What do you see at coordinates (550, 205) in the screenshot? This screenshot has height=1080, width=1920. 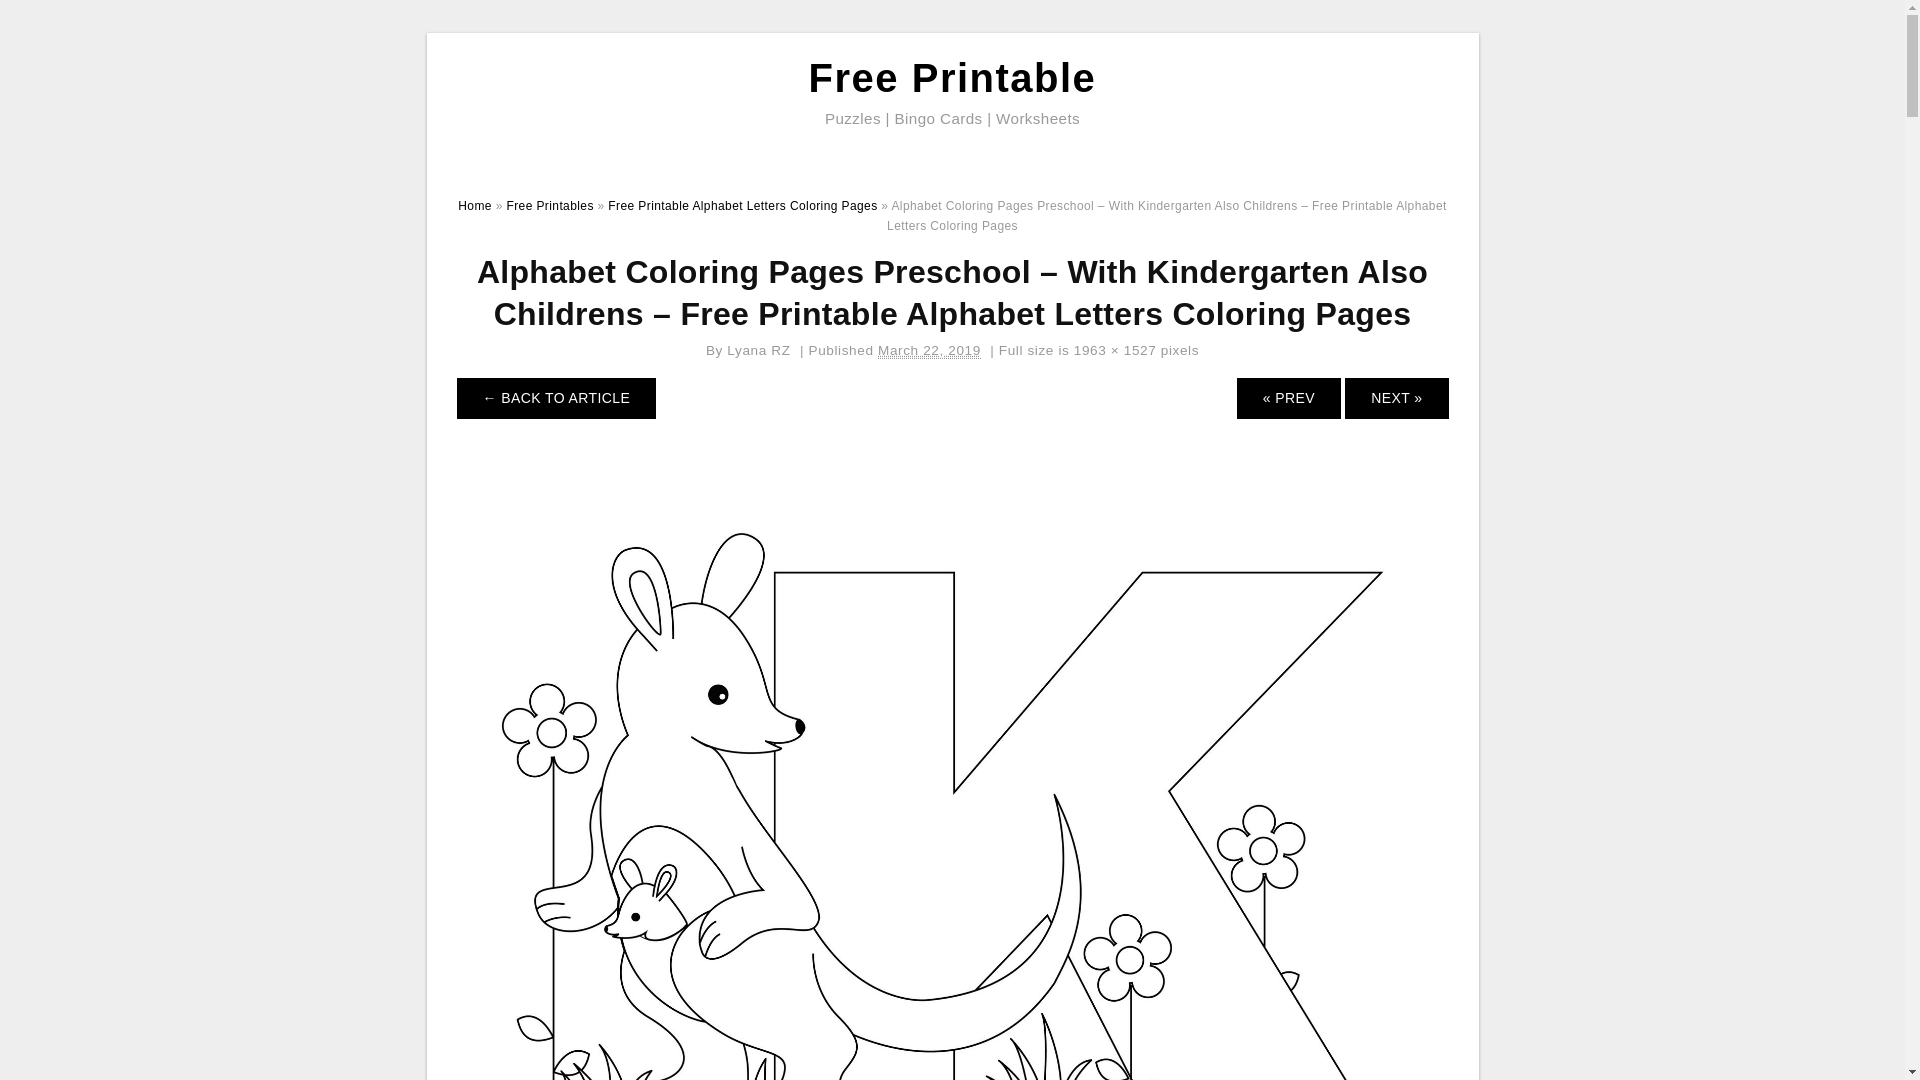 I see `Free Printables` at bounding box center [550, 205].